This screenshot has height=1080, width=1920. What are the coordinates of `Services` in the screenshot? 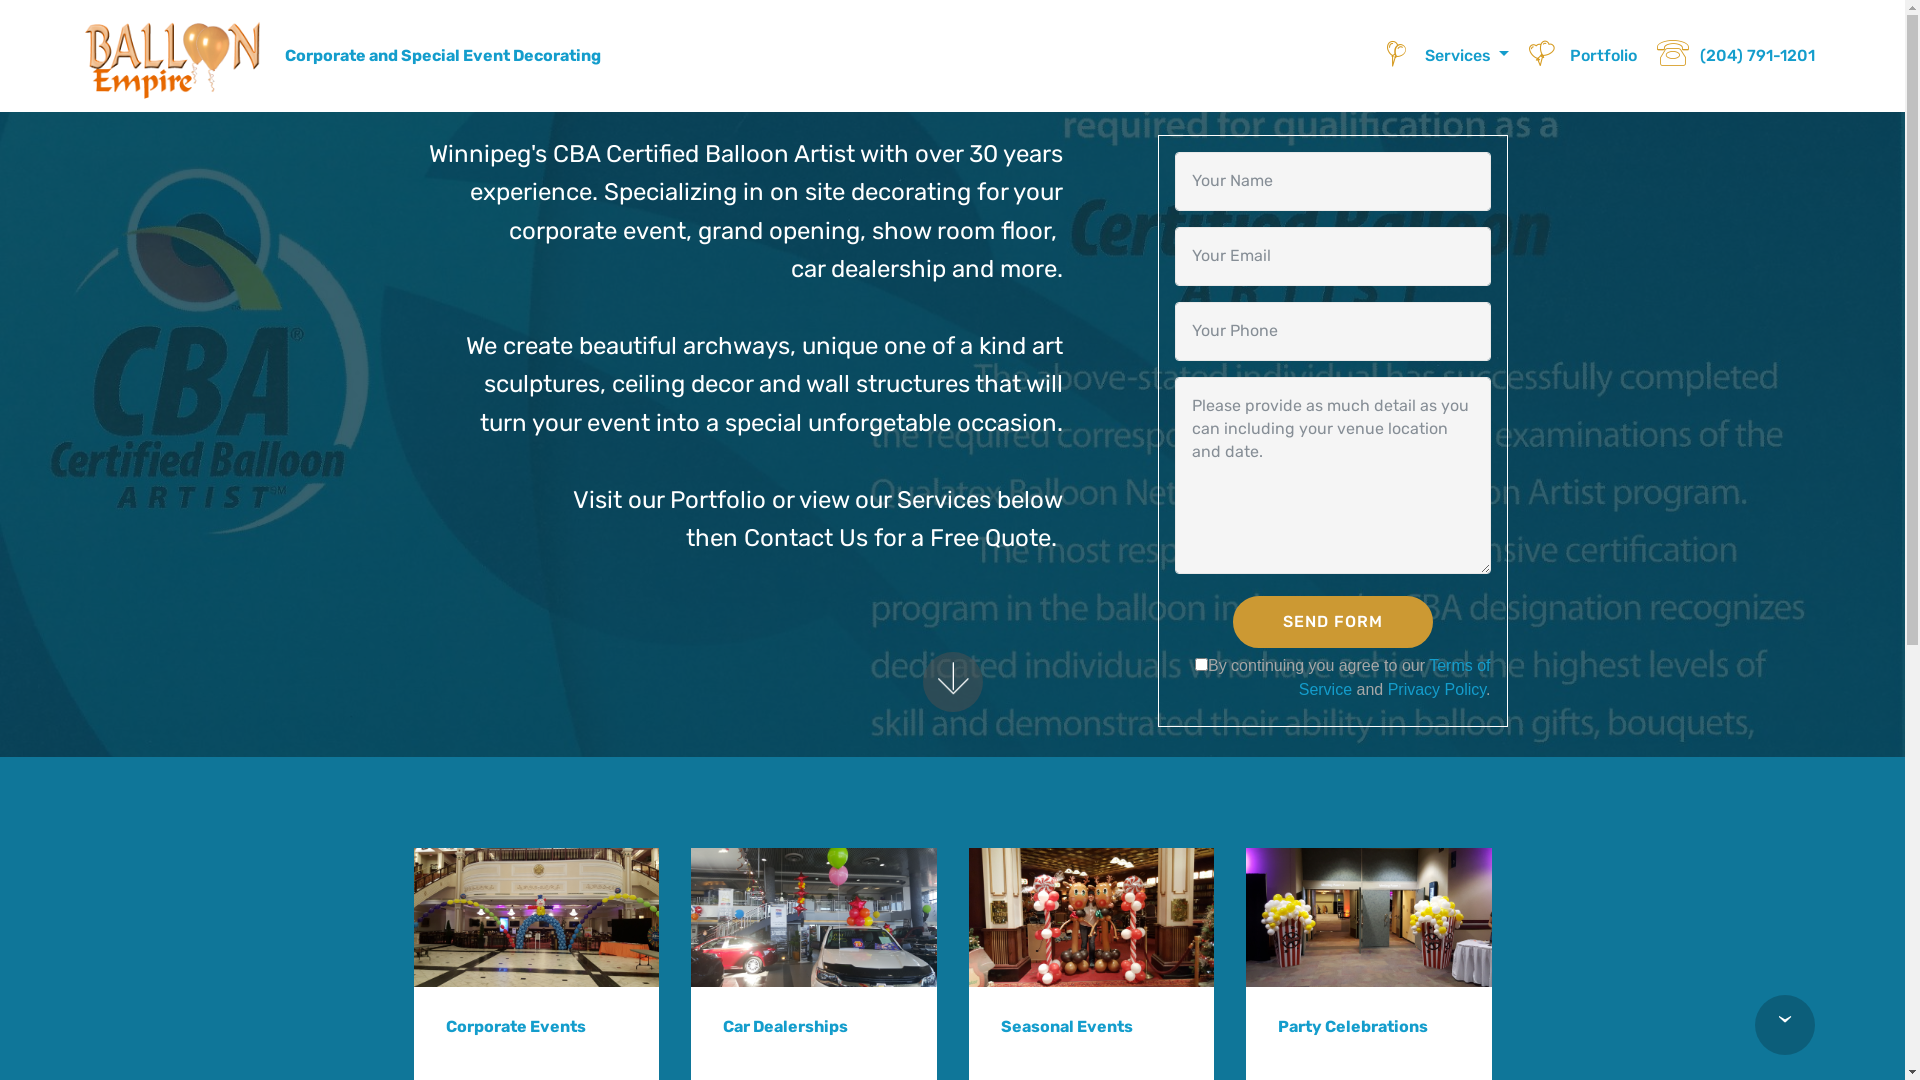 It's located at (1446, 56).